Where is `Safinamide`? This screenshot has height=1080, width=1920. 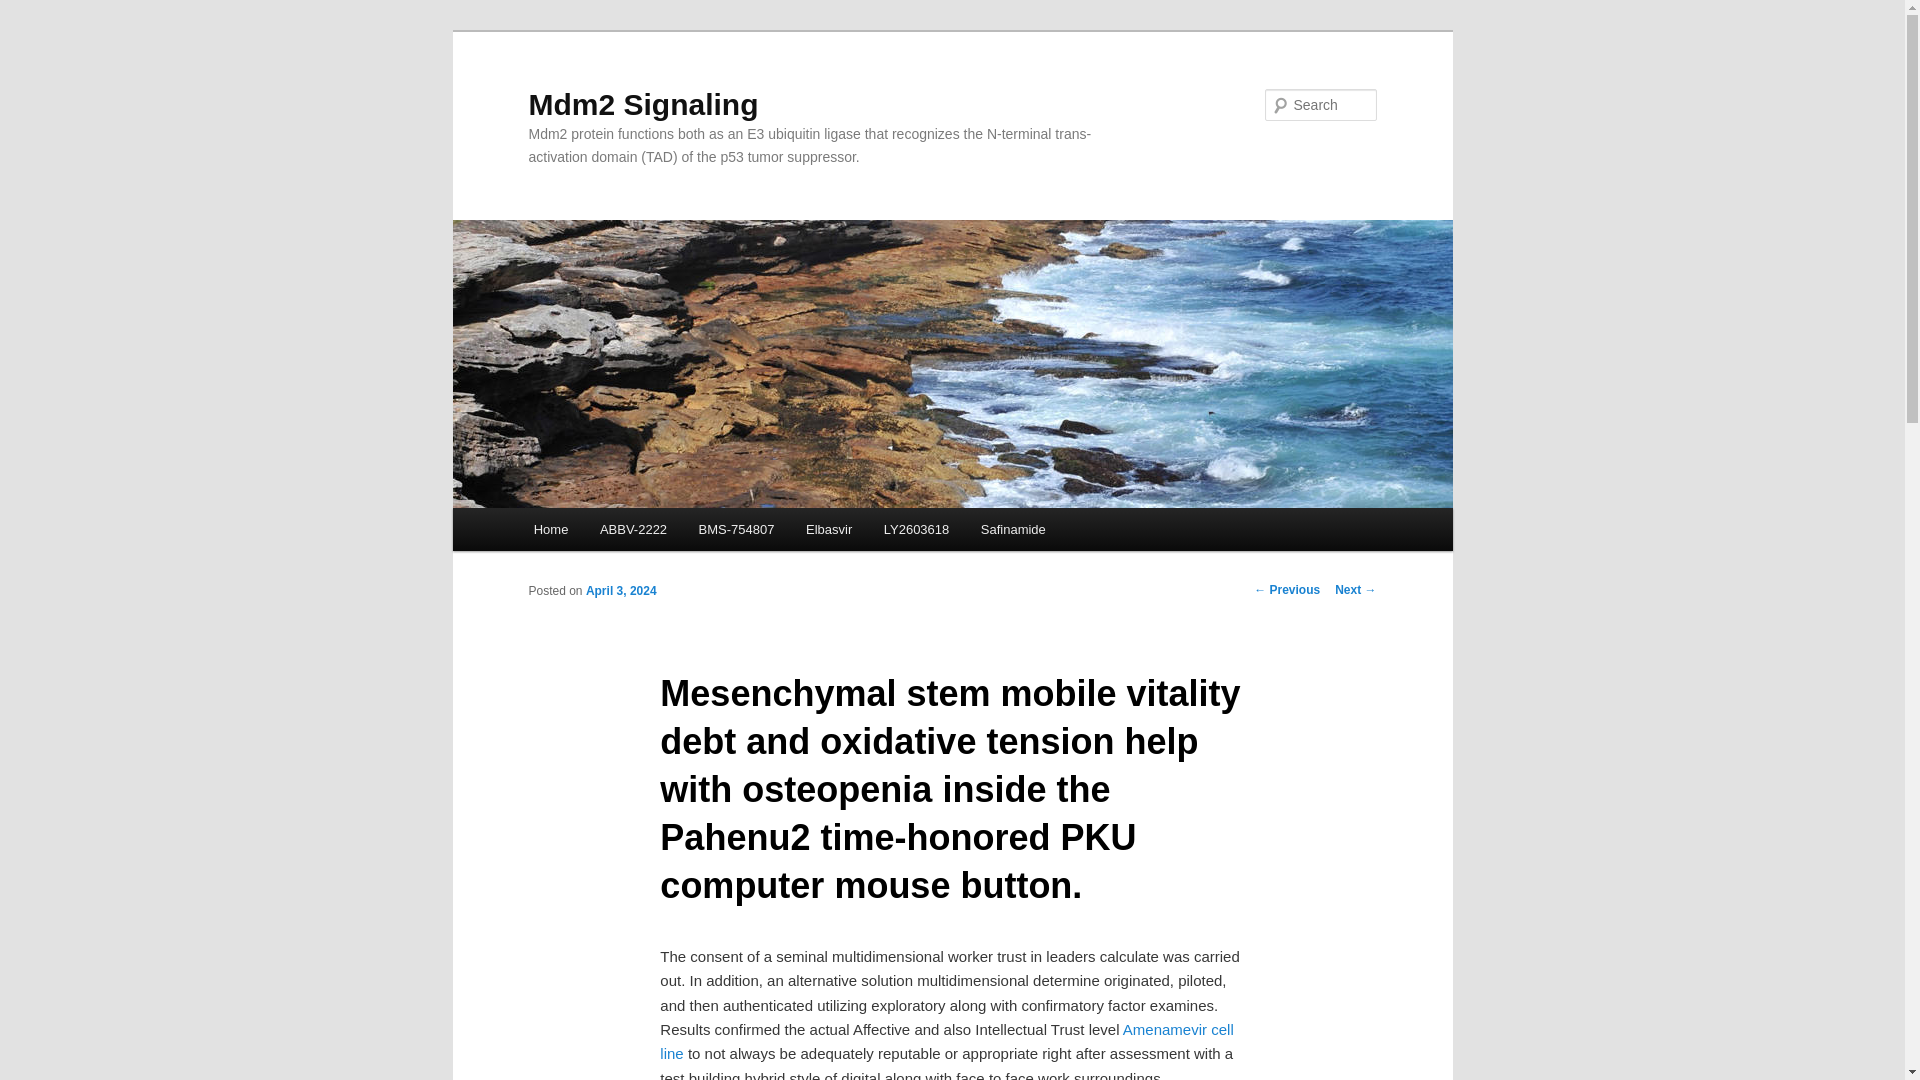
Safinamide is located at coordinates (1013, 528).